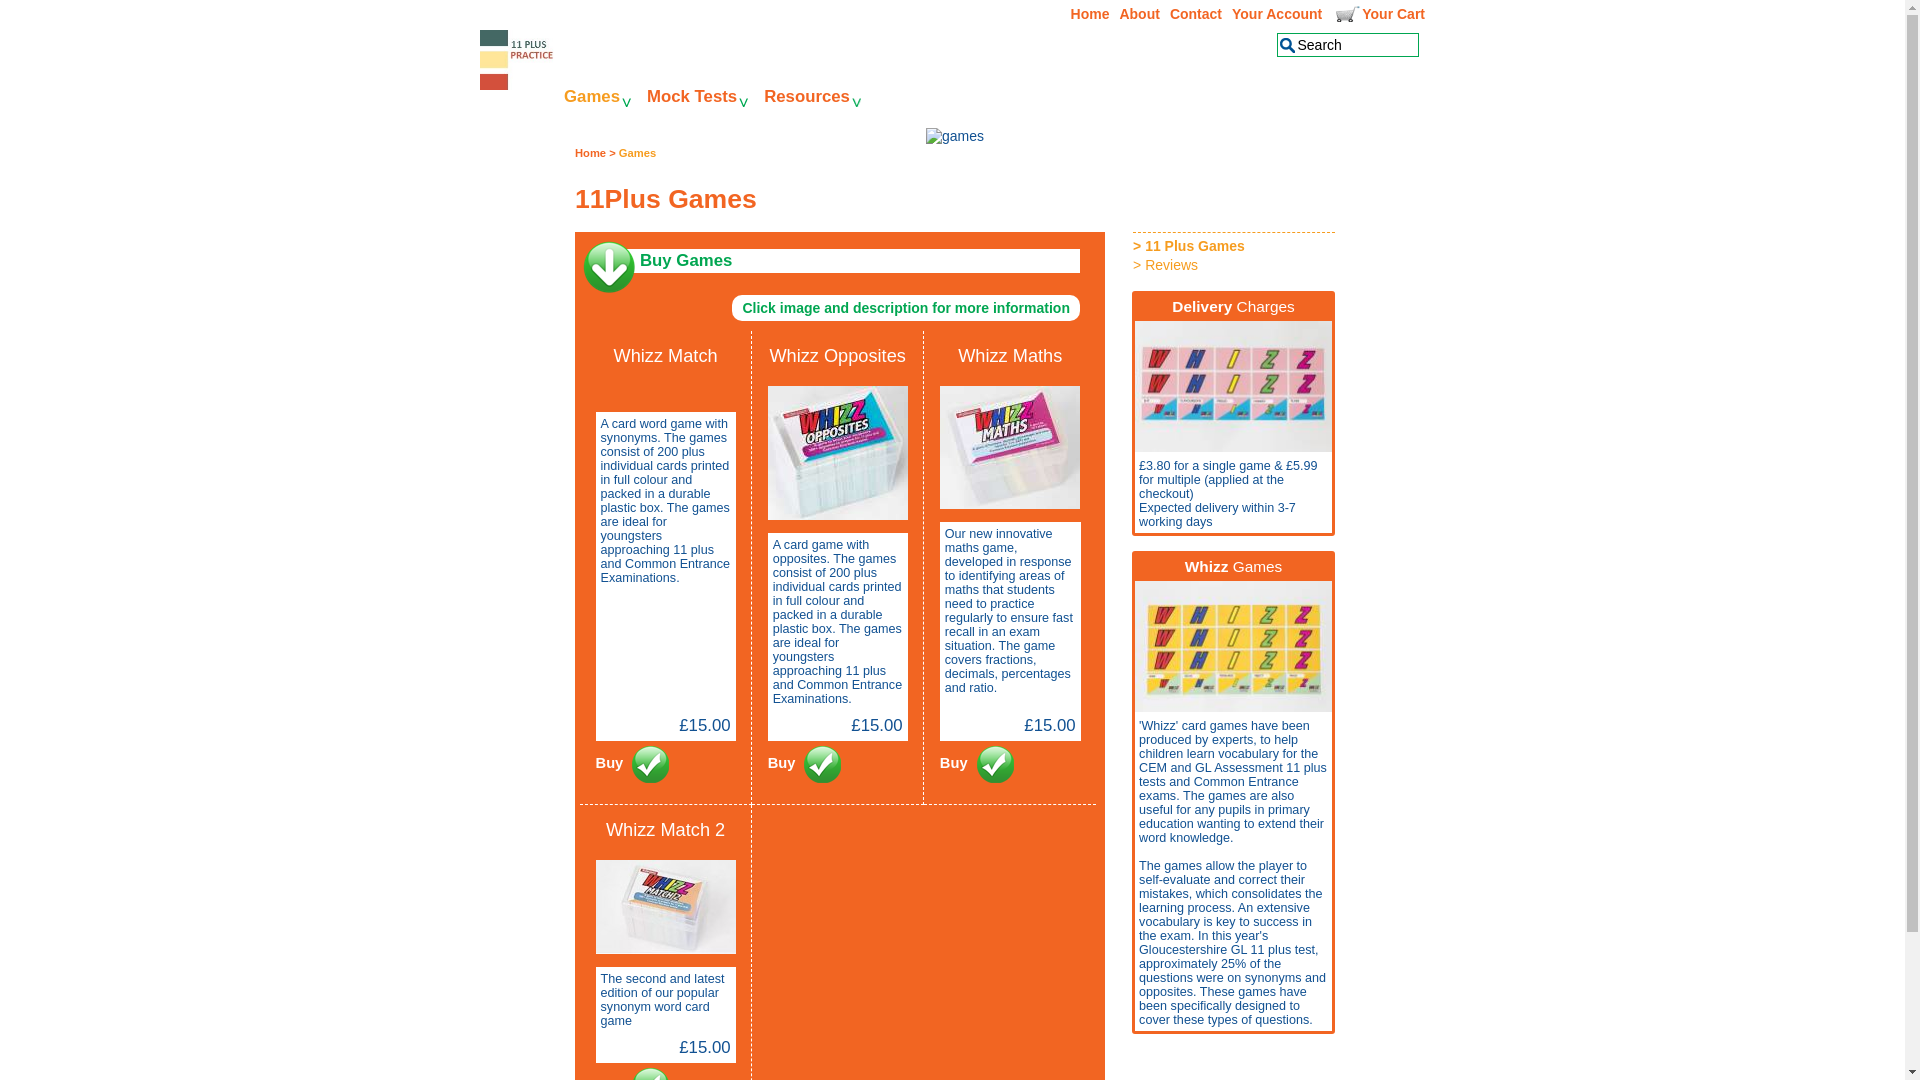 The height and width of the screenshot is (1080, 1920). I want to click on Resources, so click(812, 97).